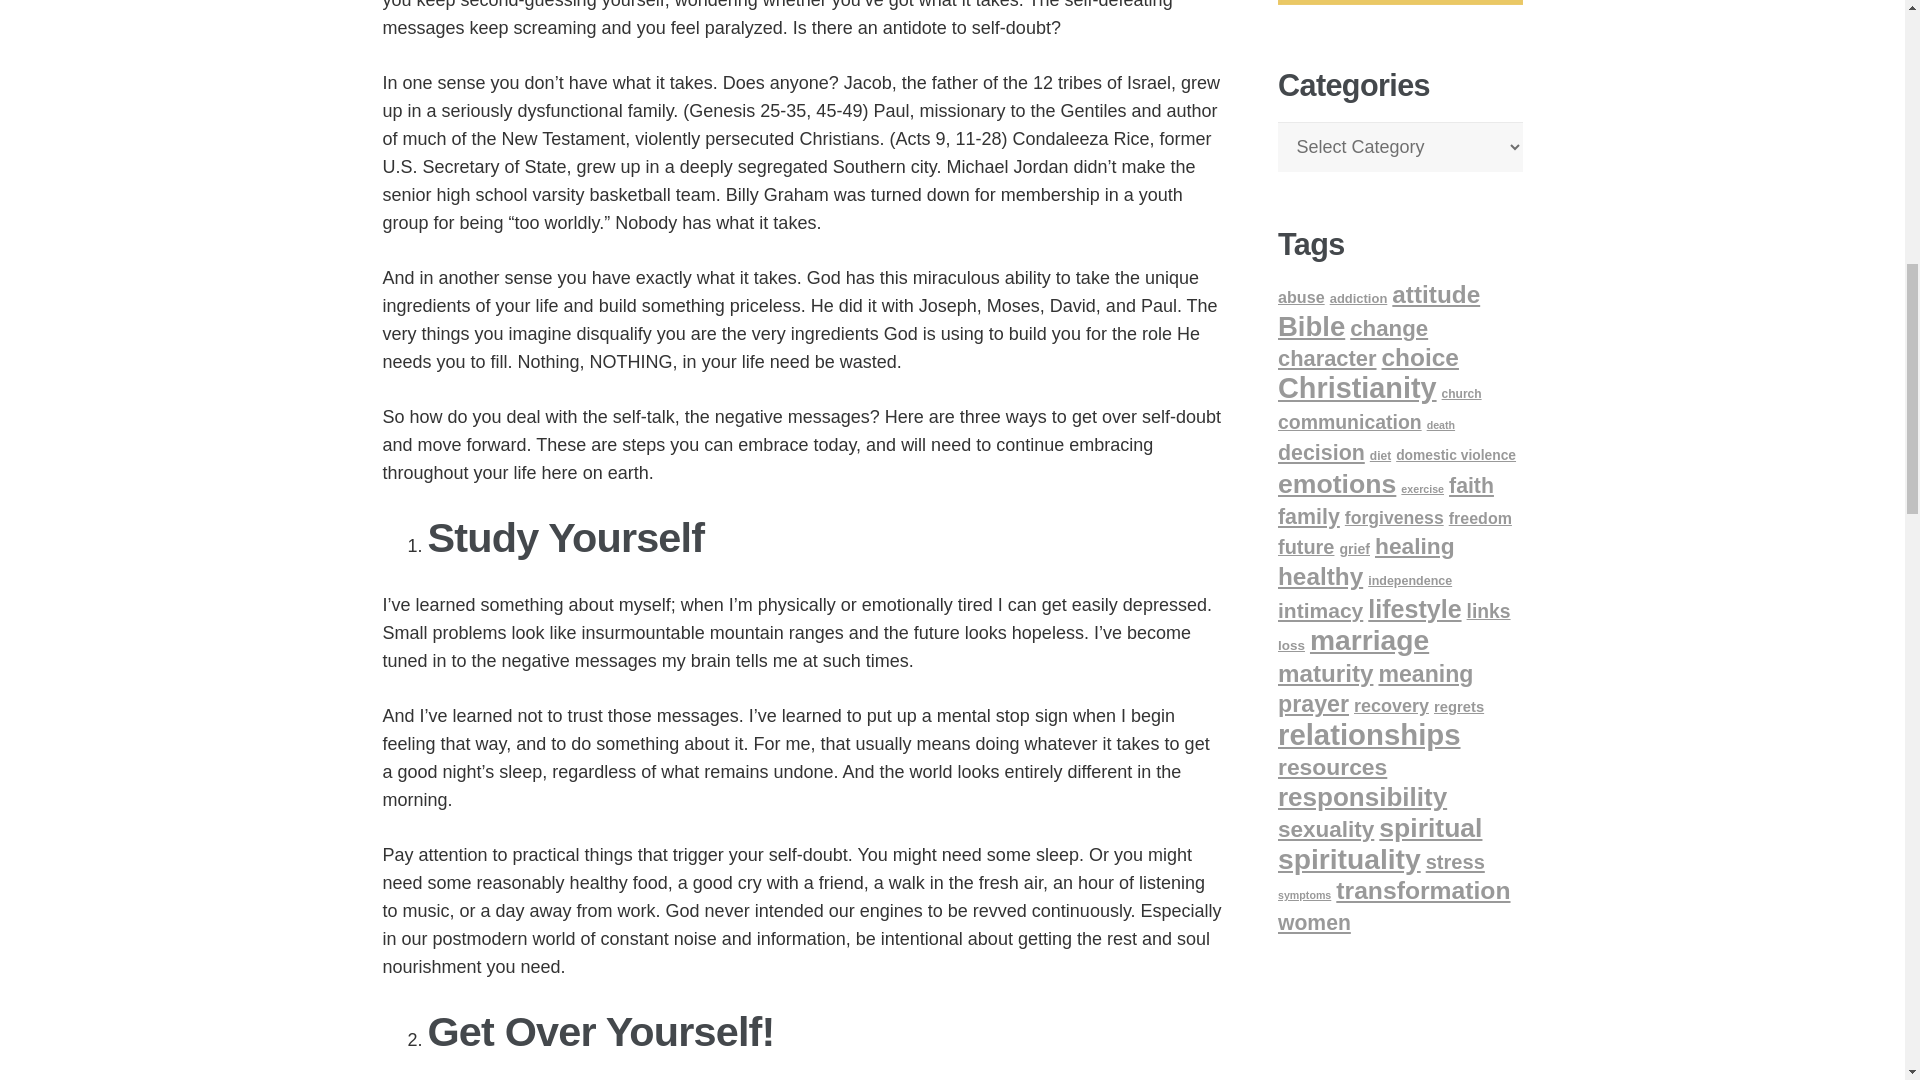 Image resolution: width=1920 pixels, height=1080 pixels. Describe the element at coordinates (1350, 422) in the screenshot. I see `communication` at that location.